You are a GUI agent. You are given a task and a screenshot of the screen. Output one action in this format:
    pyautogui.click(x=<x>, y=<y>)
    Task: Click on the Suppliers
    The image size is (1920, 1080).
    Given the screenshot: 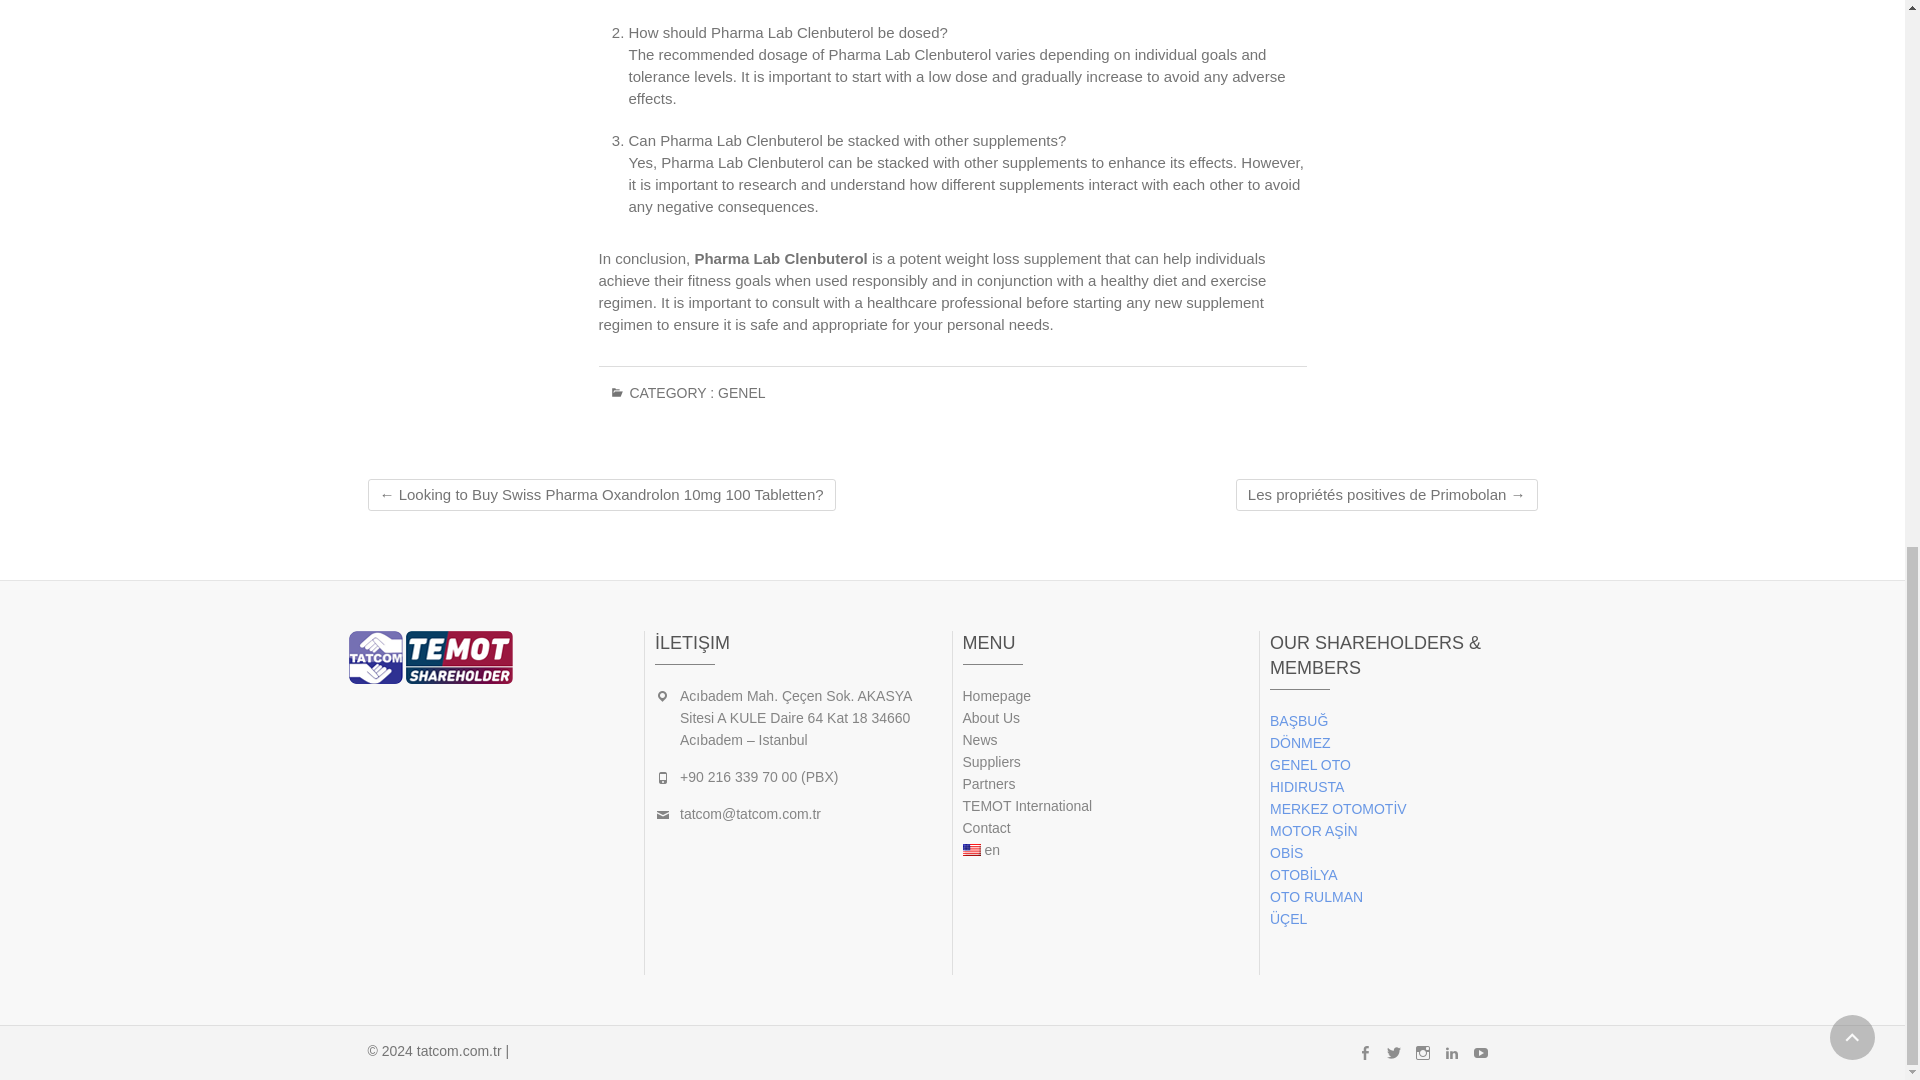 What is the action you would take?
    pyautogui.click(x=1105, y=762)
    